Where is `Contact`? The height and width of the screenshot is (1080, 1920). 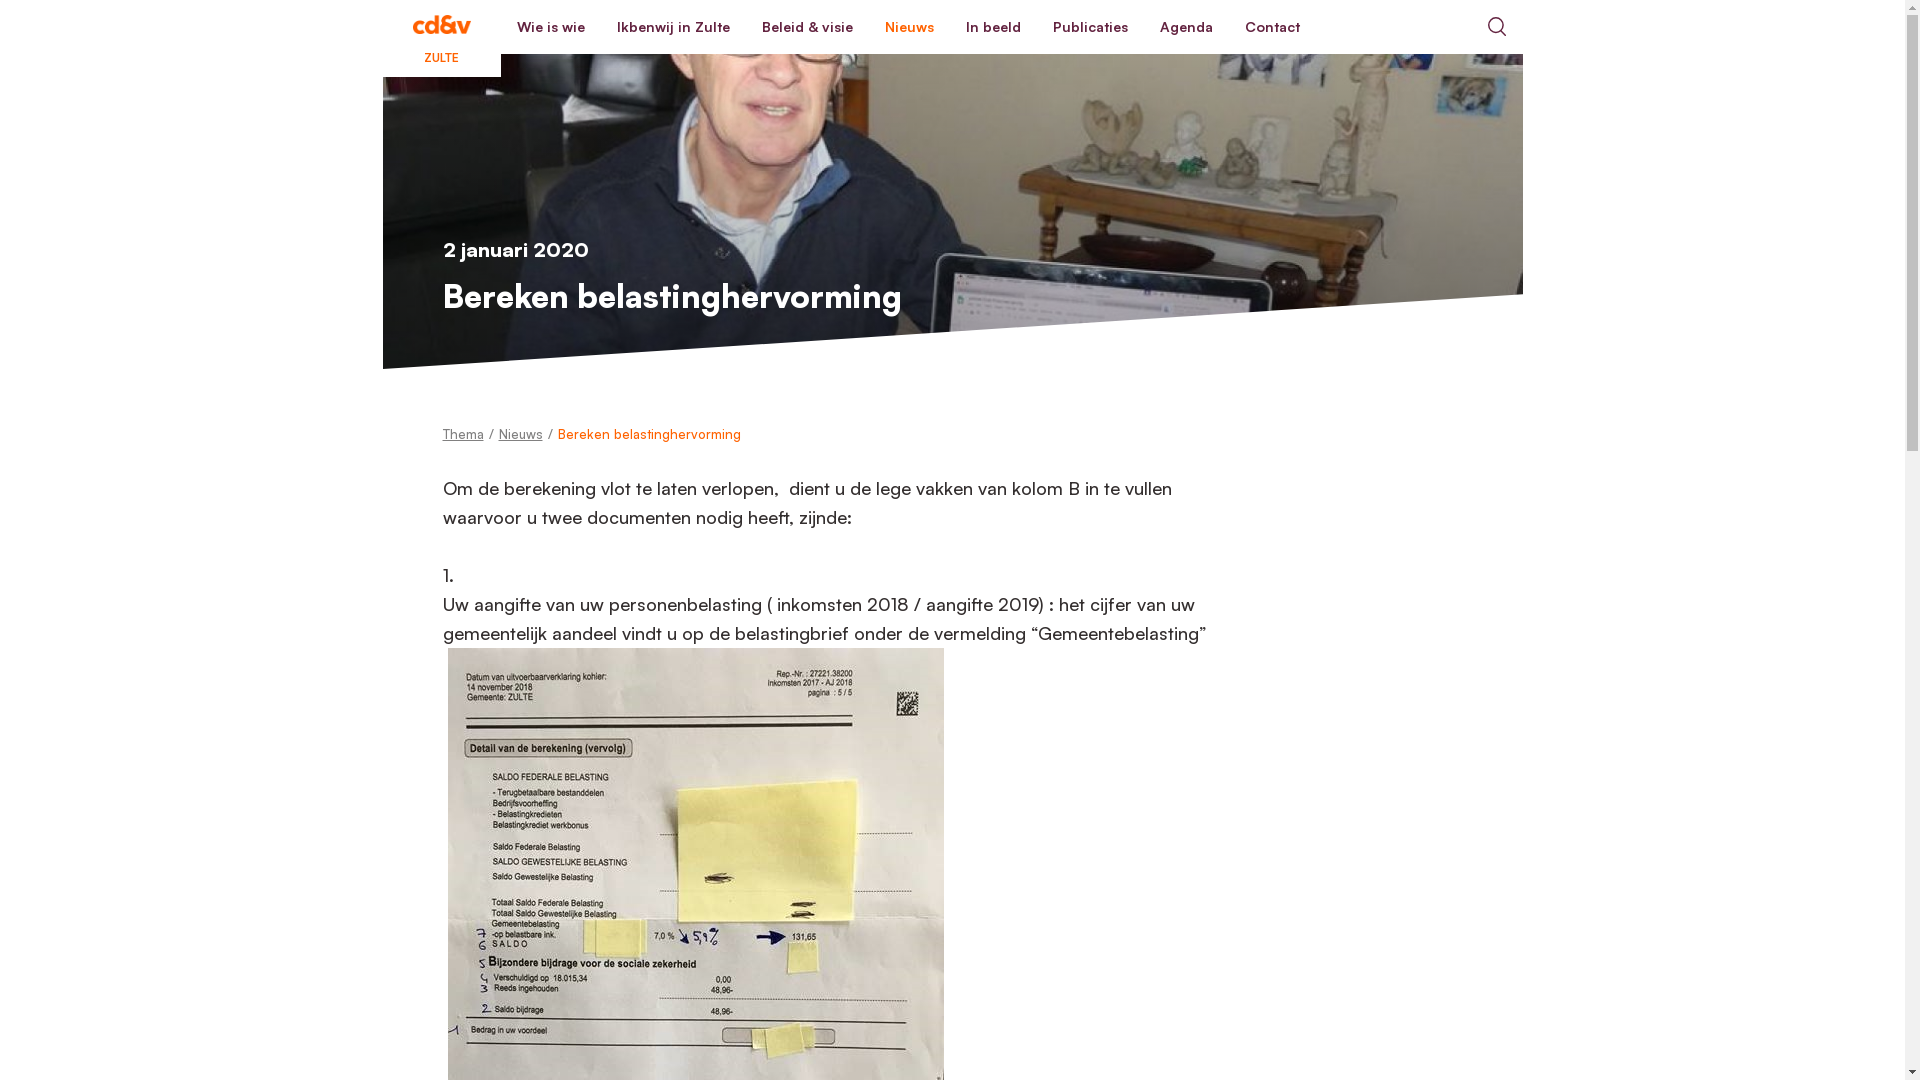
Contact is located at coordinates (1272, 27).